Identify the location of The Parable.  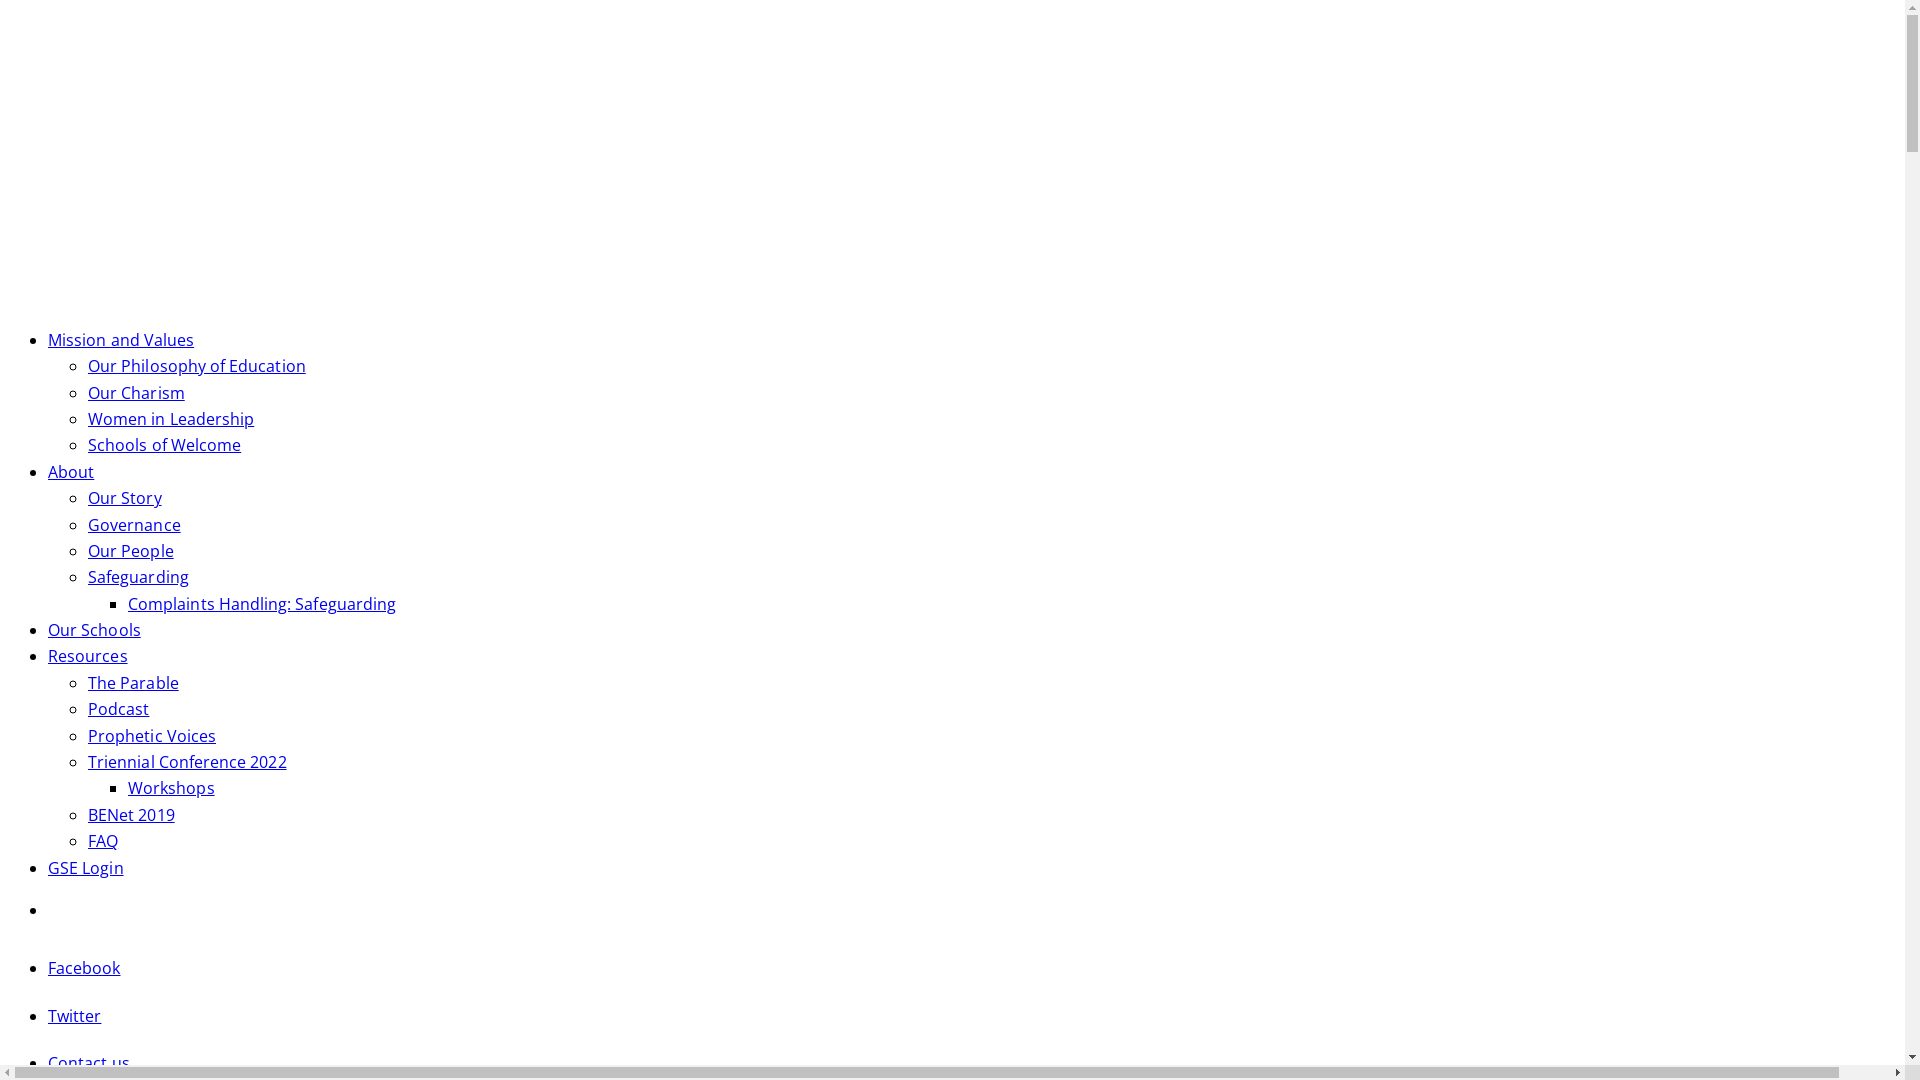
(134, 683).